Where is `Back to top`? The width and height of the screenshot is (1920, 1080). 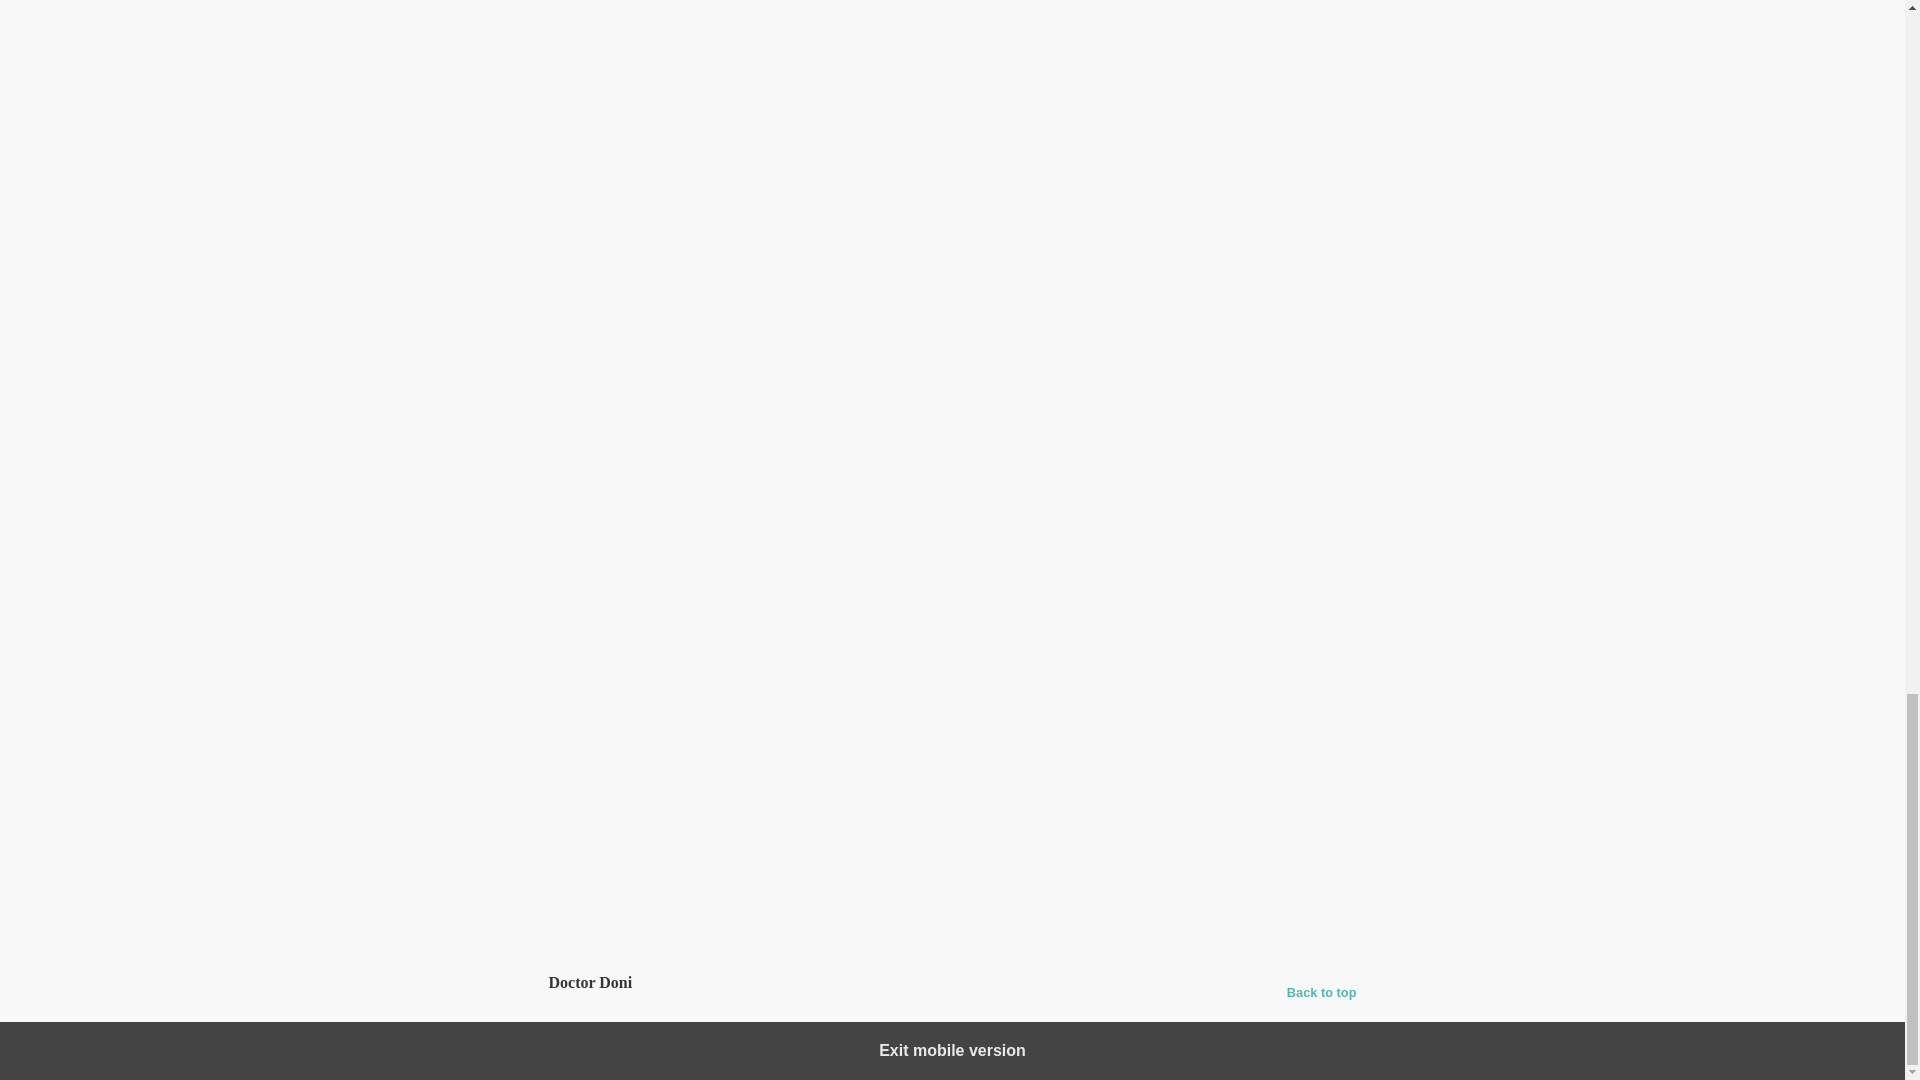 Back to top is located at coordinates (1322, 992).